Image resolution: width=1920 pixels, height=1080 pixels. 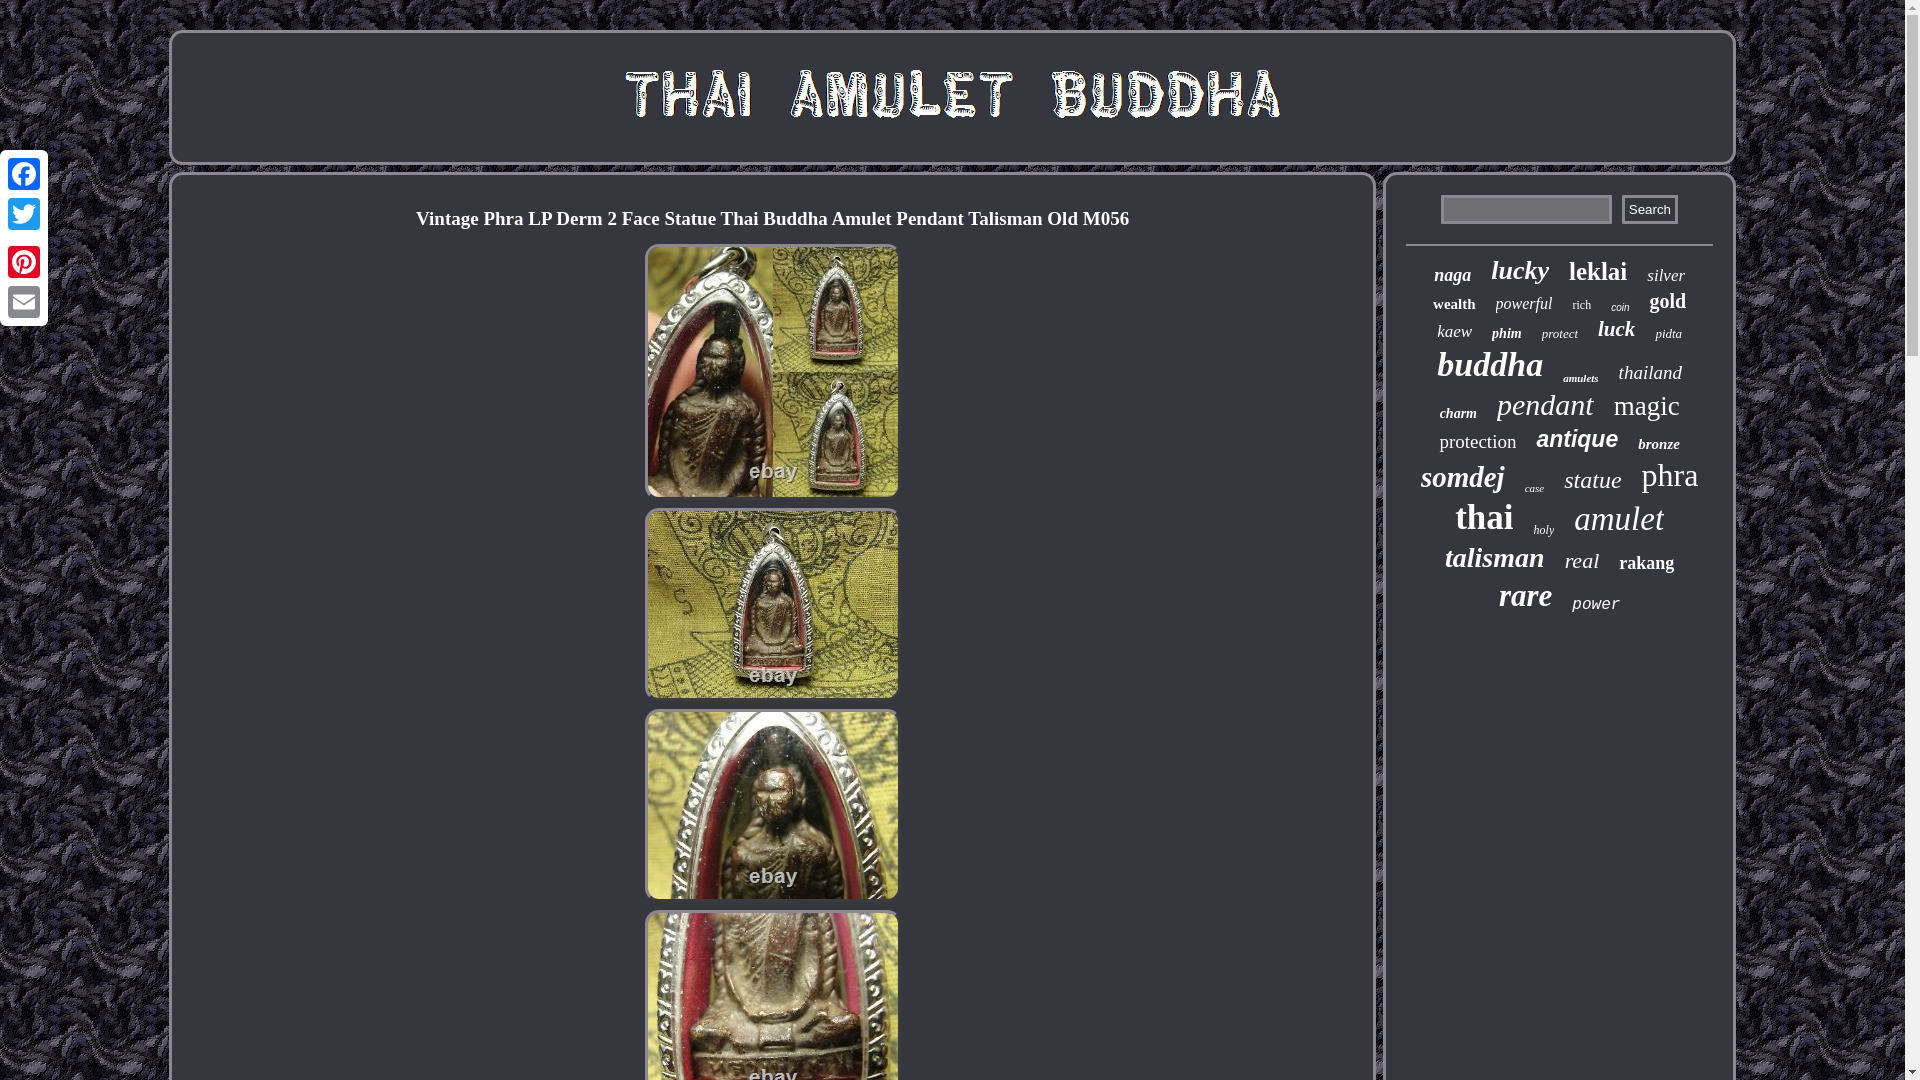 I want to click on Email, so click(x=24, y=301).